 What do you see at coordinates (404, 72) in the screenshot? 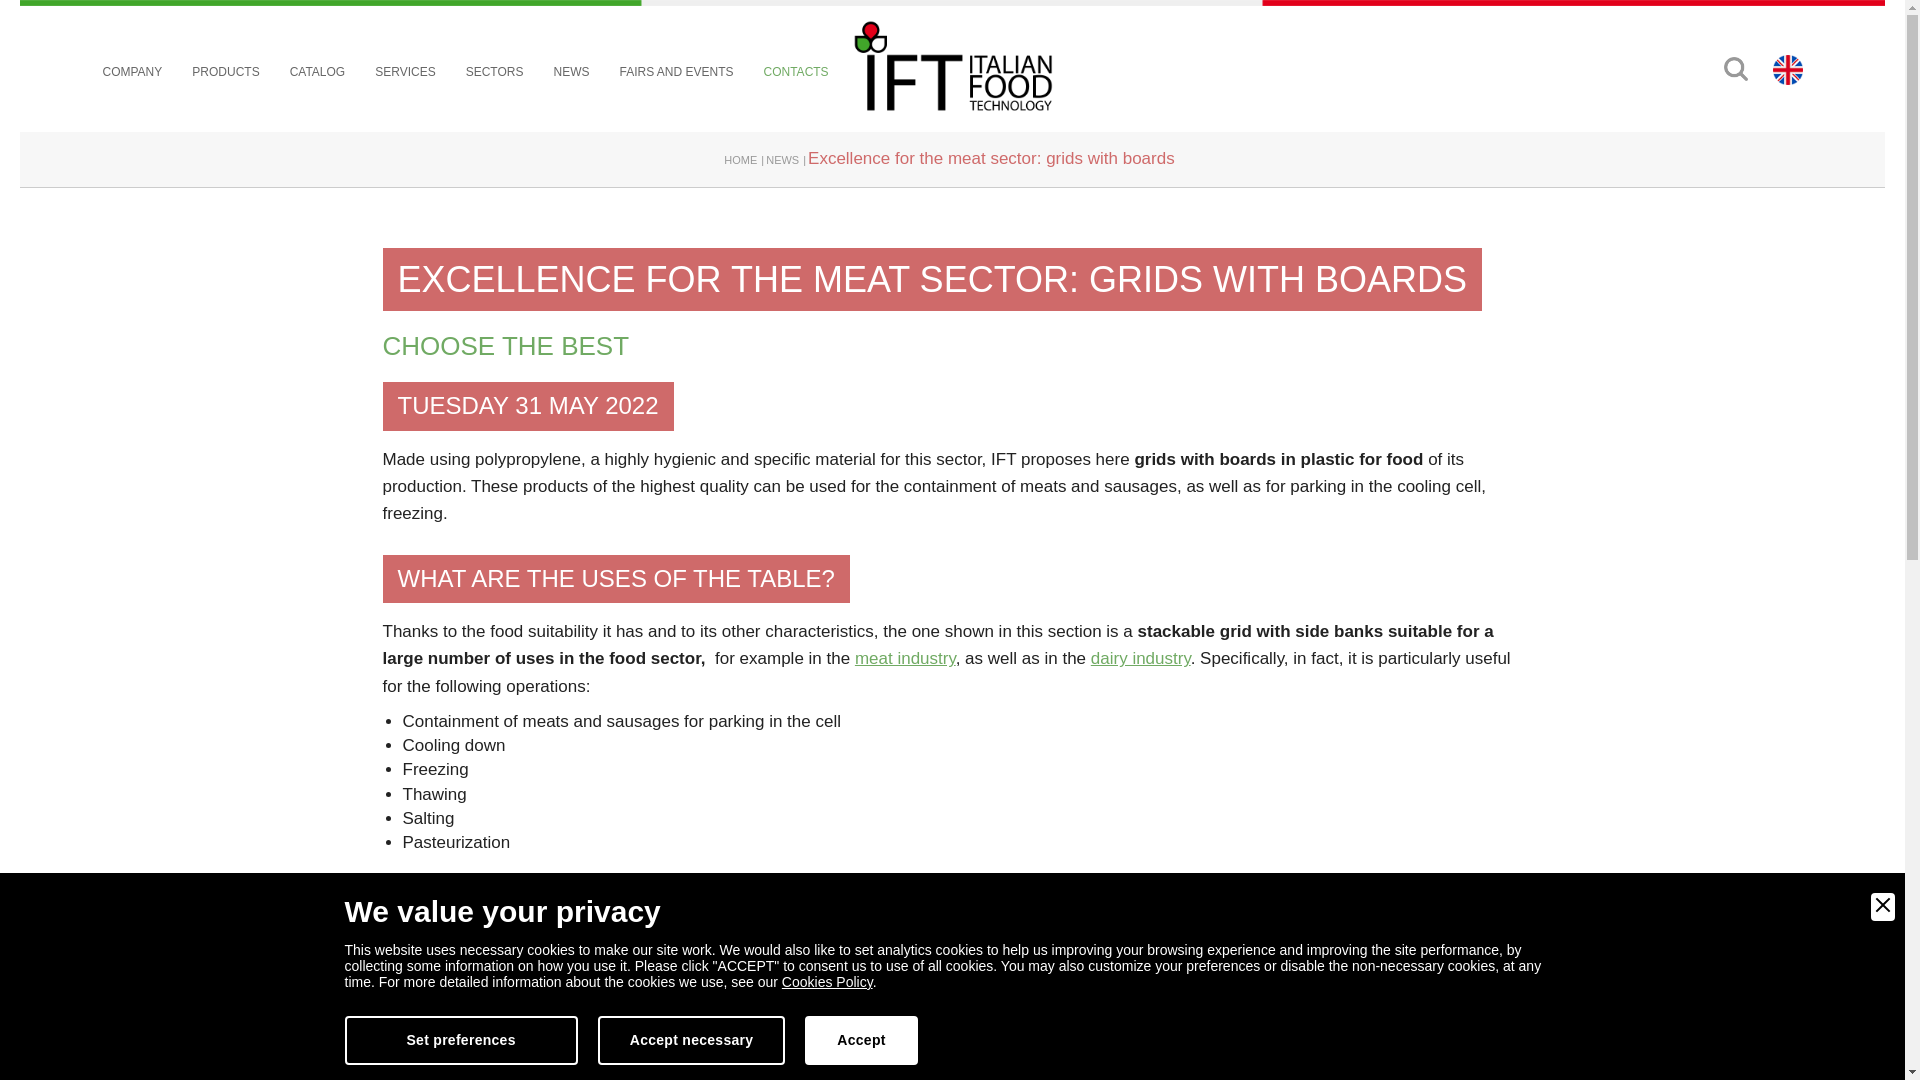
I see `SERVICES` at bounding box center [404, 72].